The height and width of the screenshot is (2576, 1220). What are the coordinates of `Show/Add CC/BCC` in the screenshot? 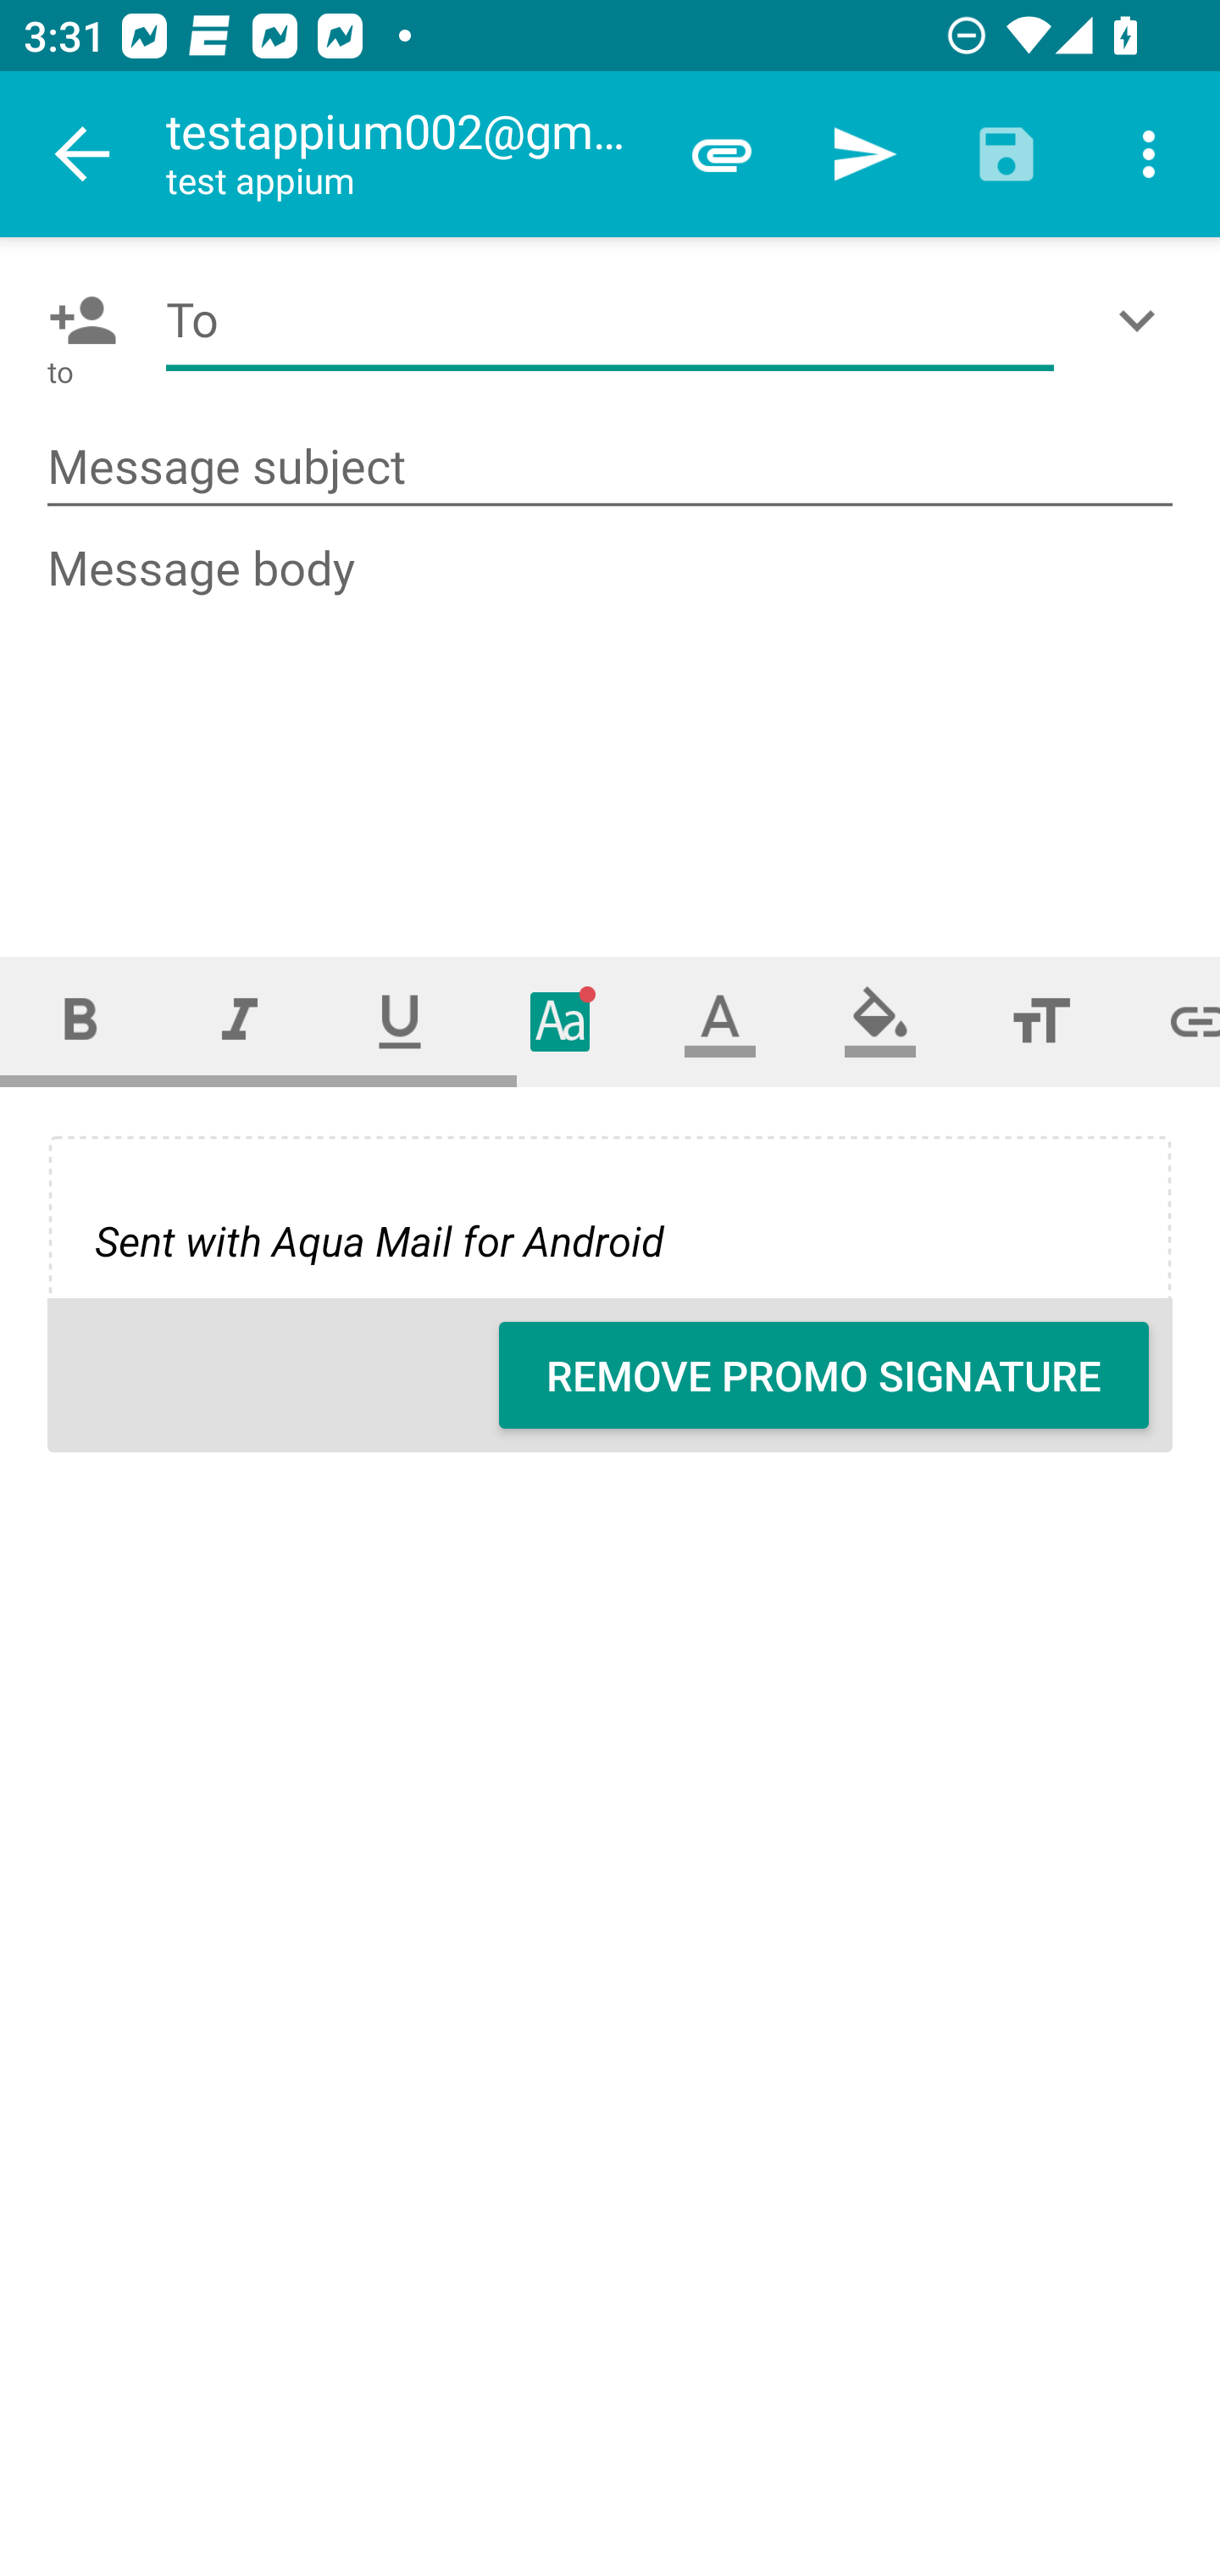 It's located at (1143, 320).